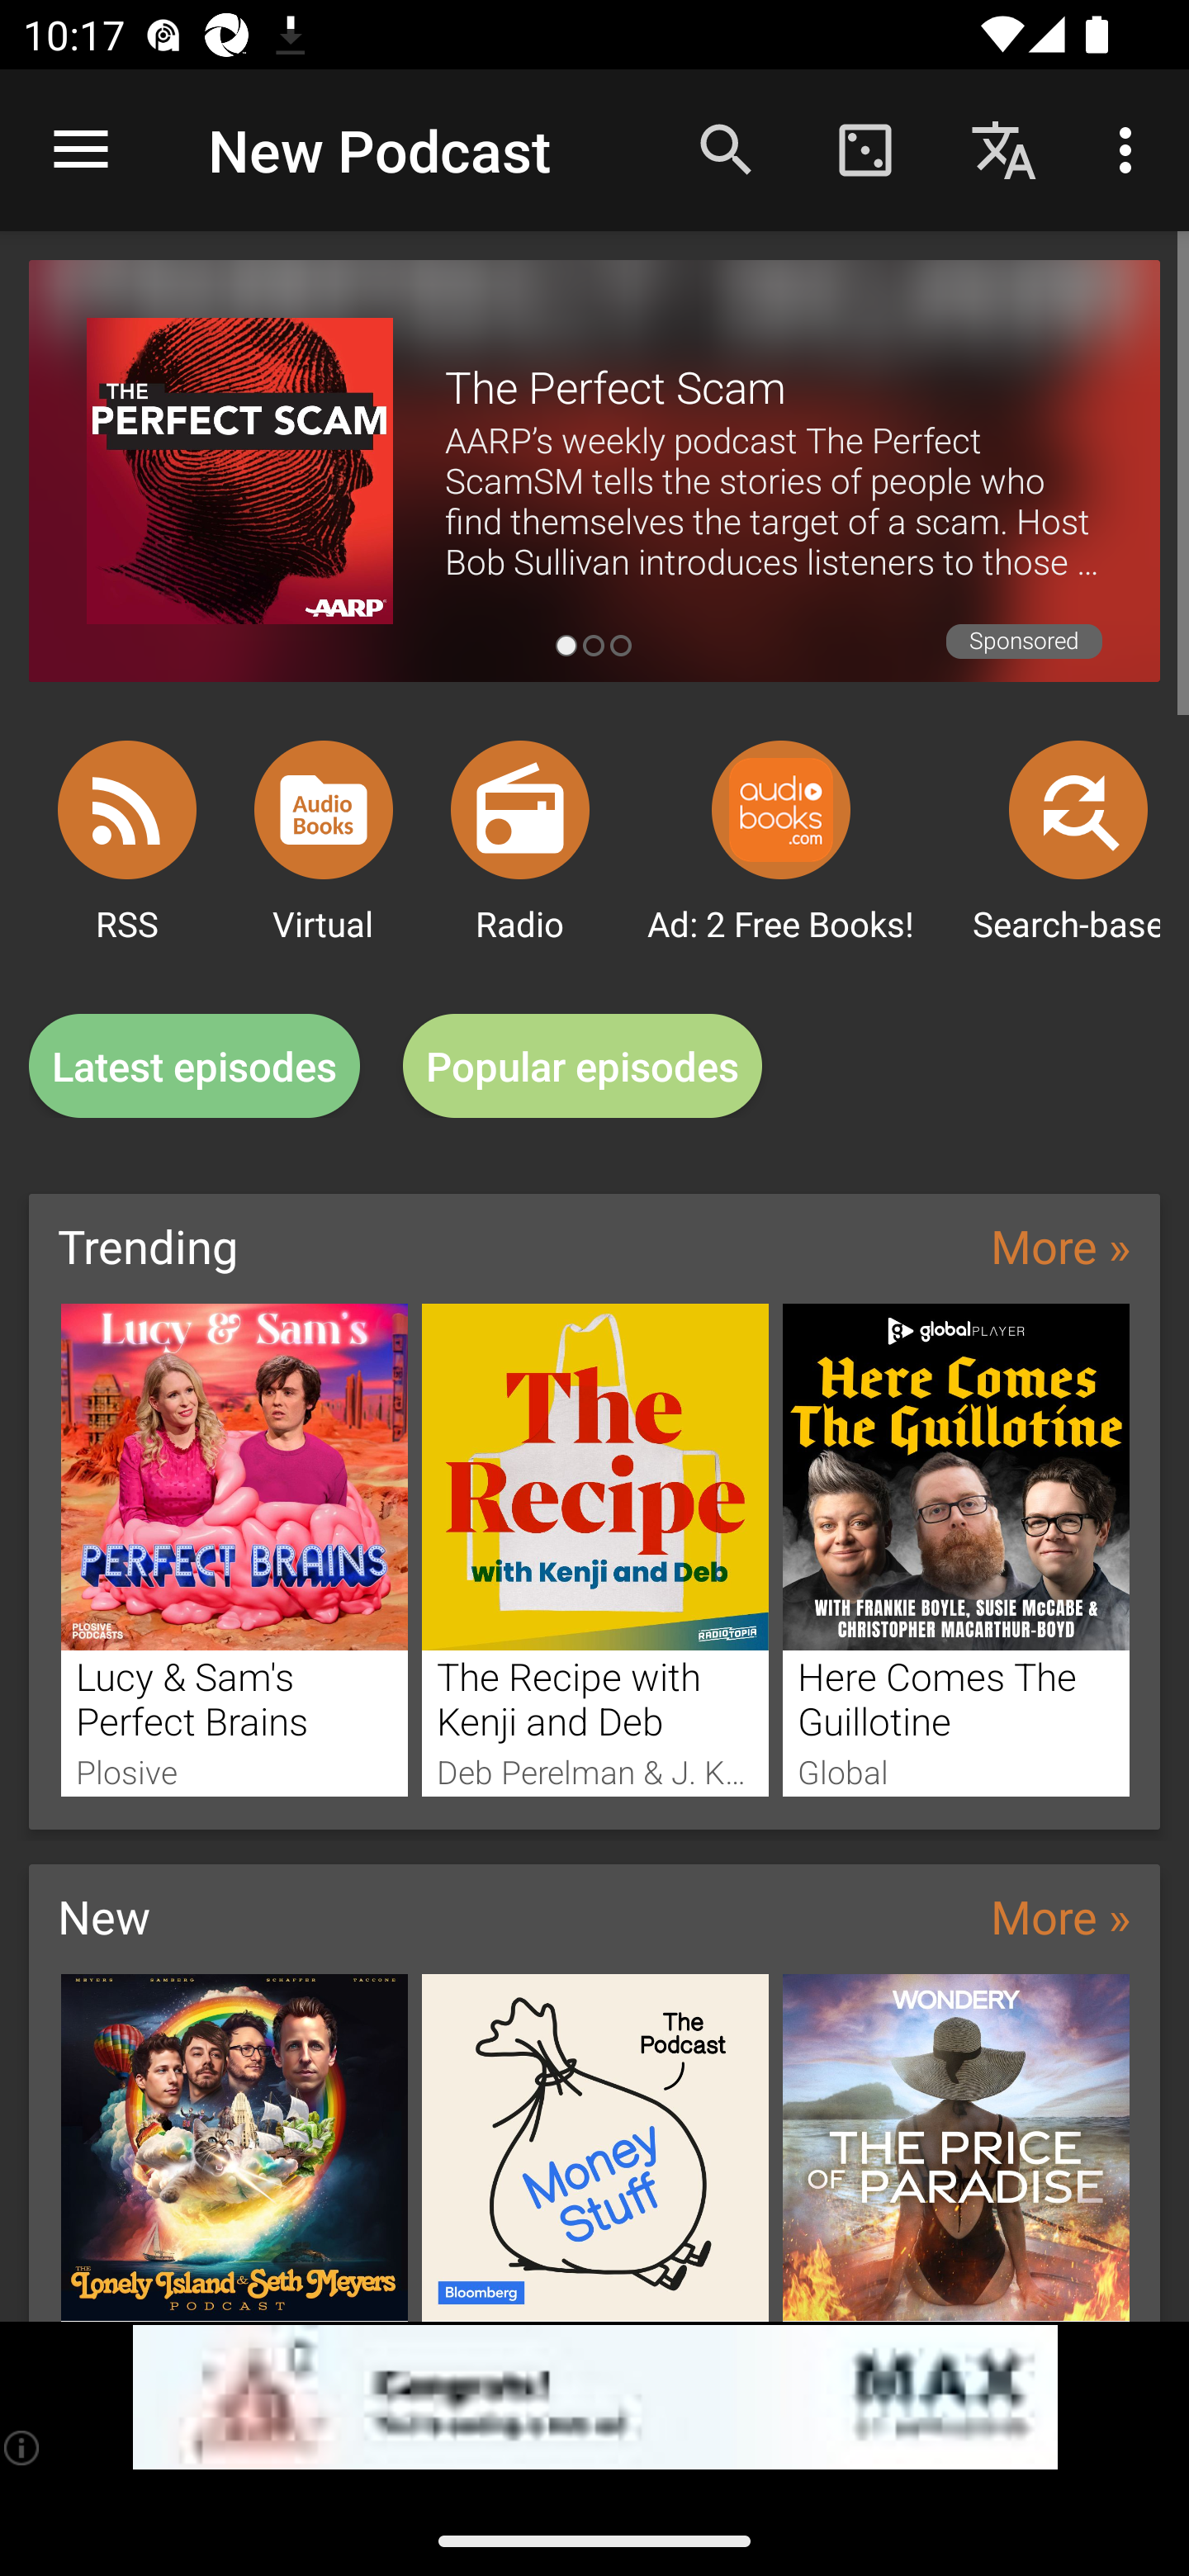 The width and height of the screenshot is (1189, 2576). Describe the element at coordinates (520, 809) in the screenshot. I see `Radio` at that location.